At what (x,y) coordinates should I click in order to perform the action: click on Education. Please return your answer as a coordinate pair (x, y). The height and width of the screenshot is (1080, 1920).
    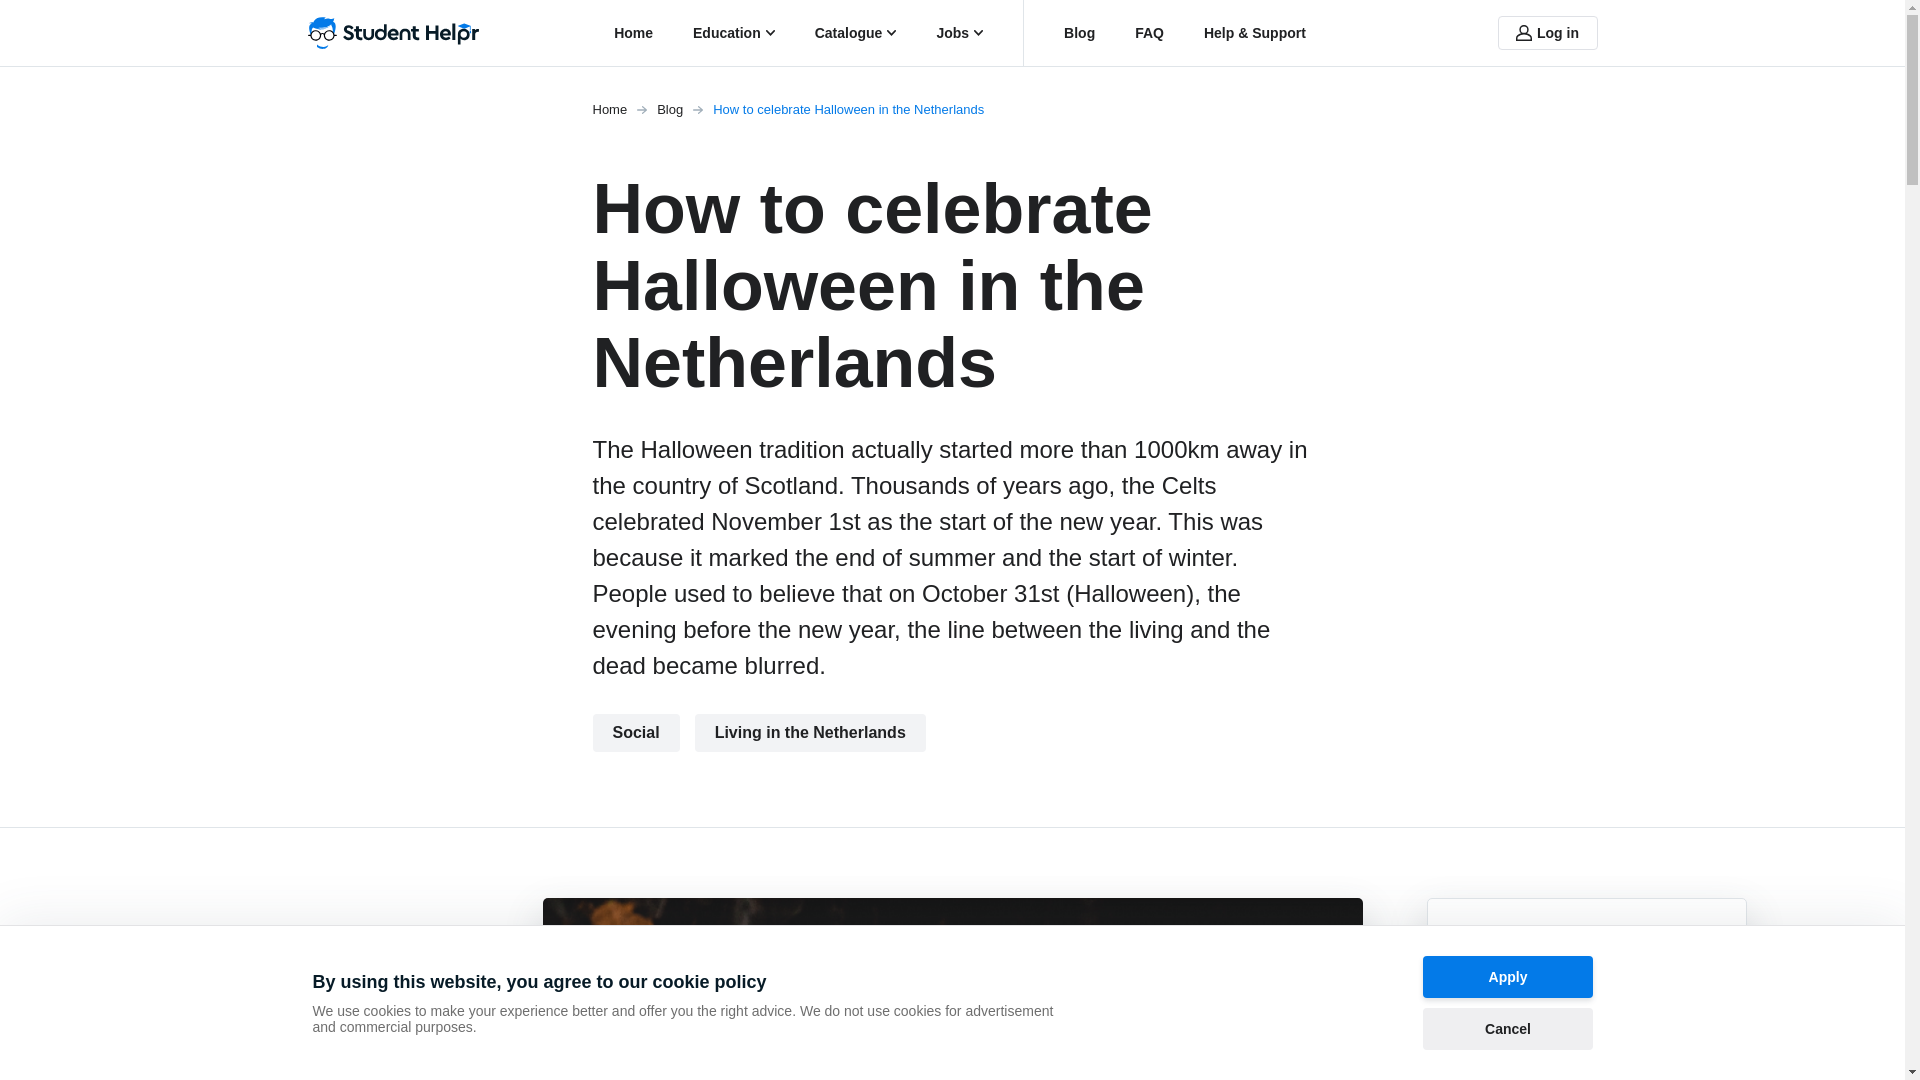
    Looking at the image, I should click on (734, 32).